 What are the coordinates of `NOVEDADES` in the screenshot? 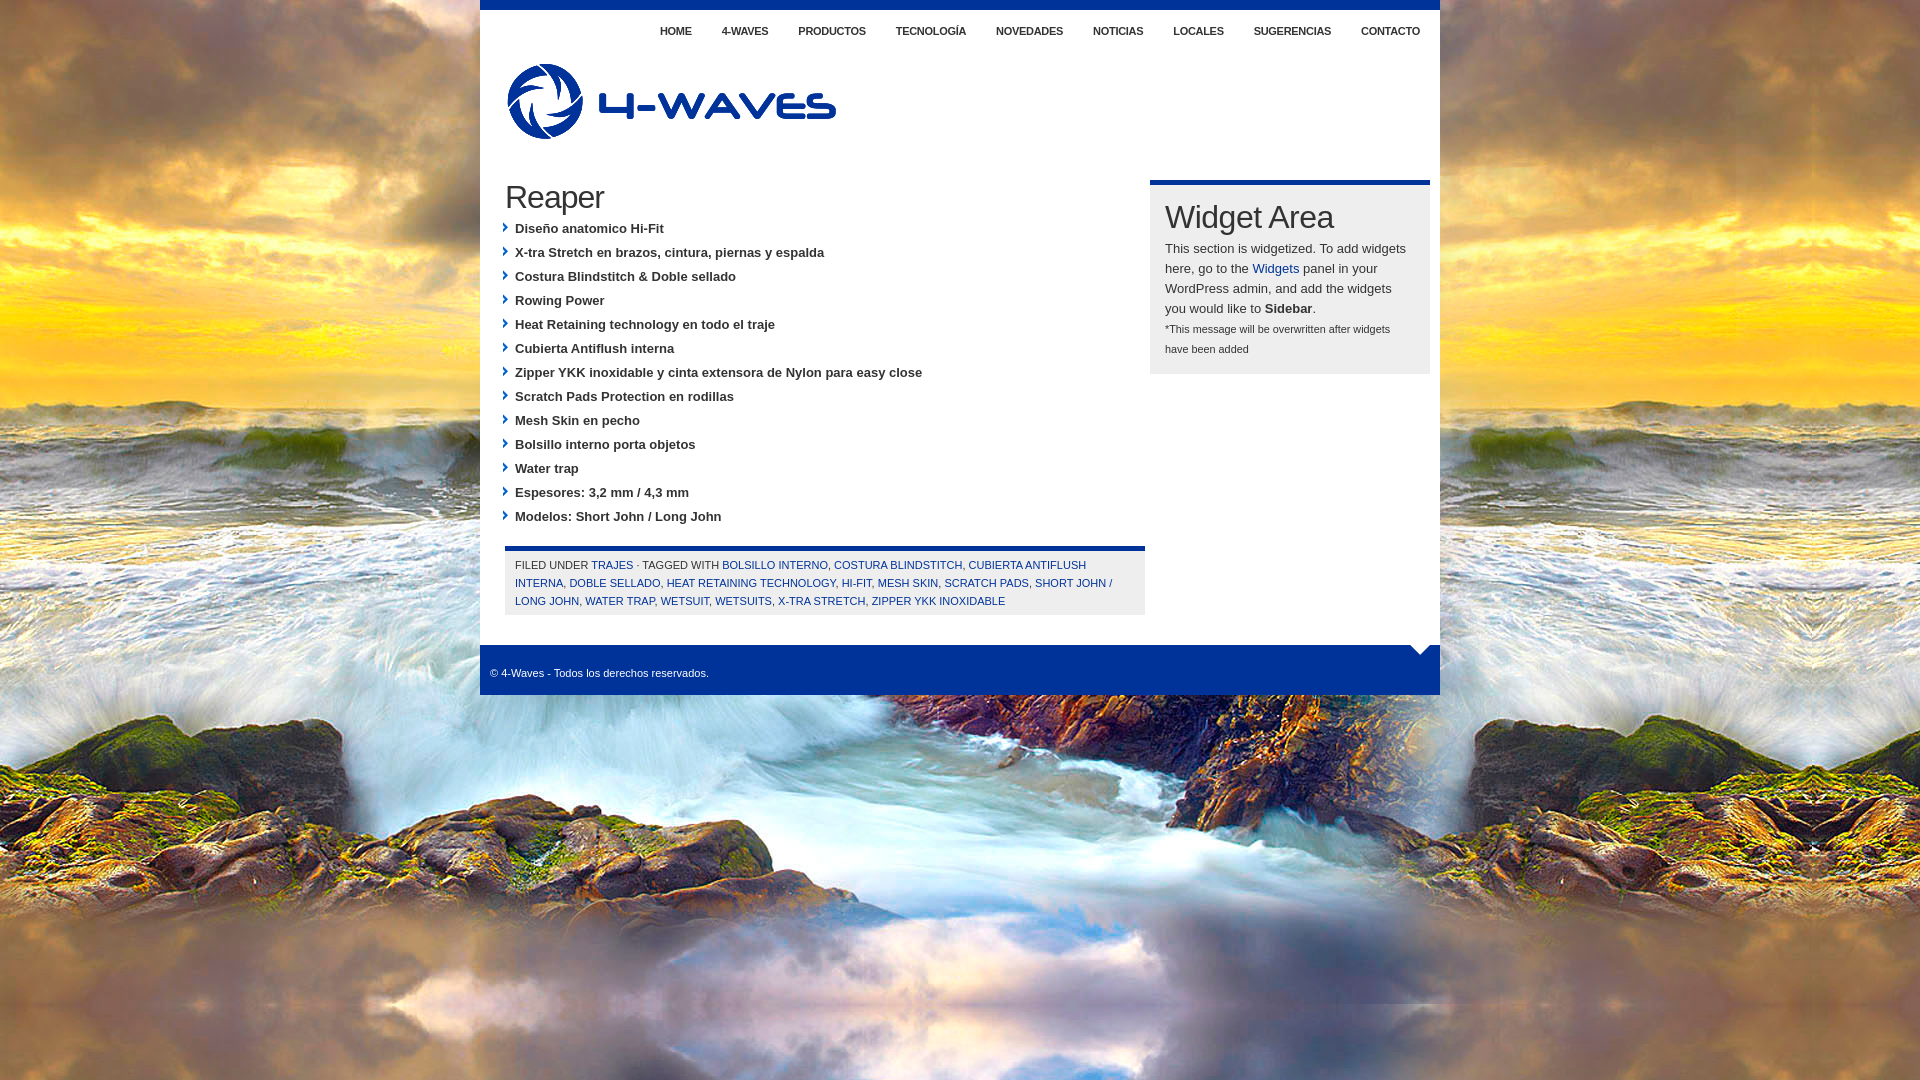 It's located at (1030, 30).